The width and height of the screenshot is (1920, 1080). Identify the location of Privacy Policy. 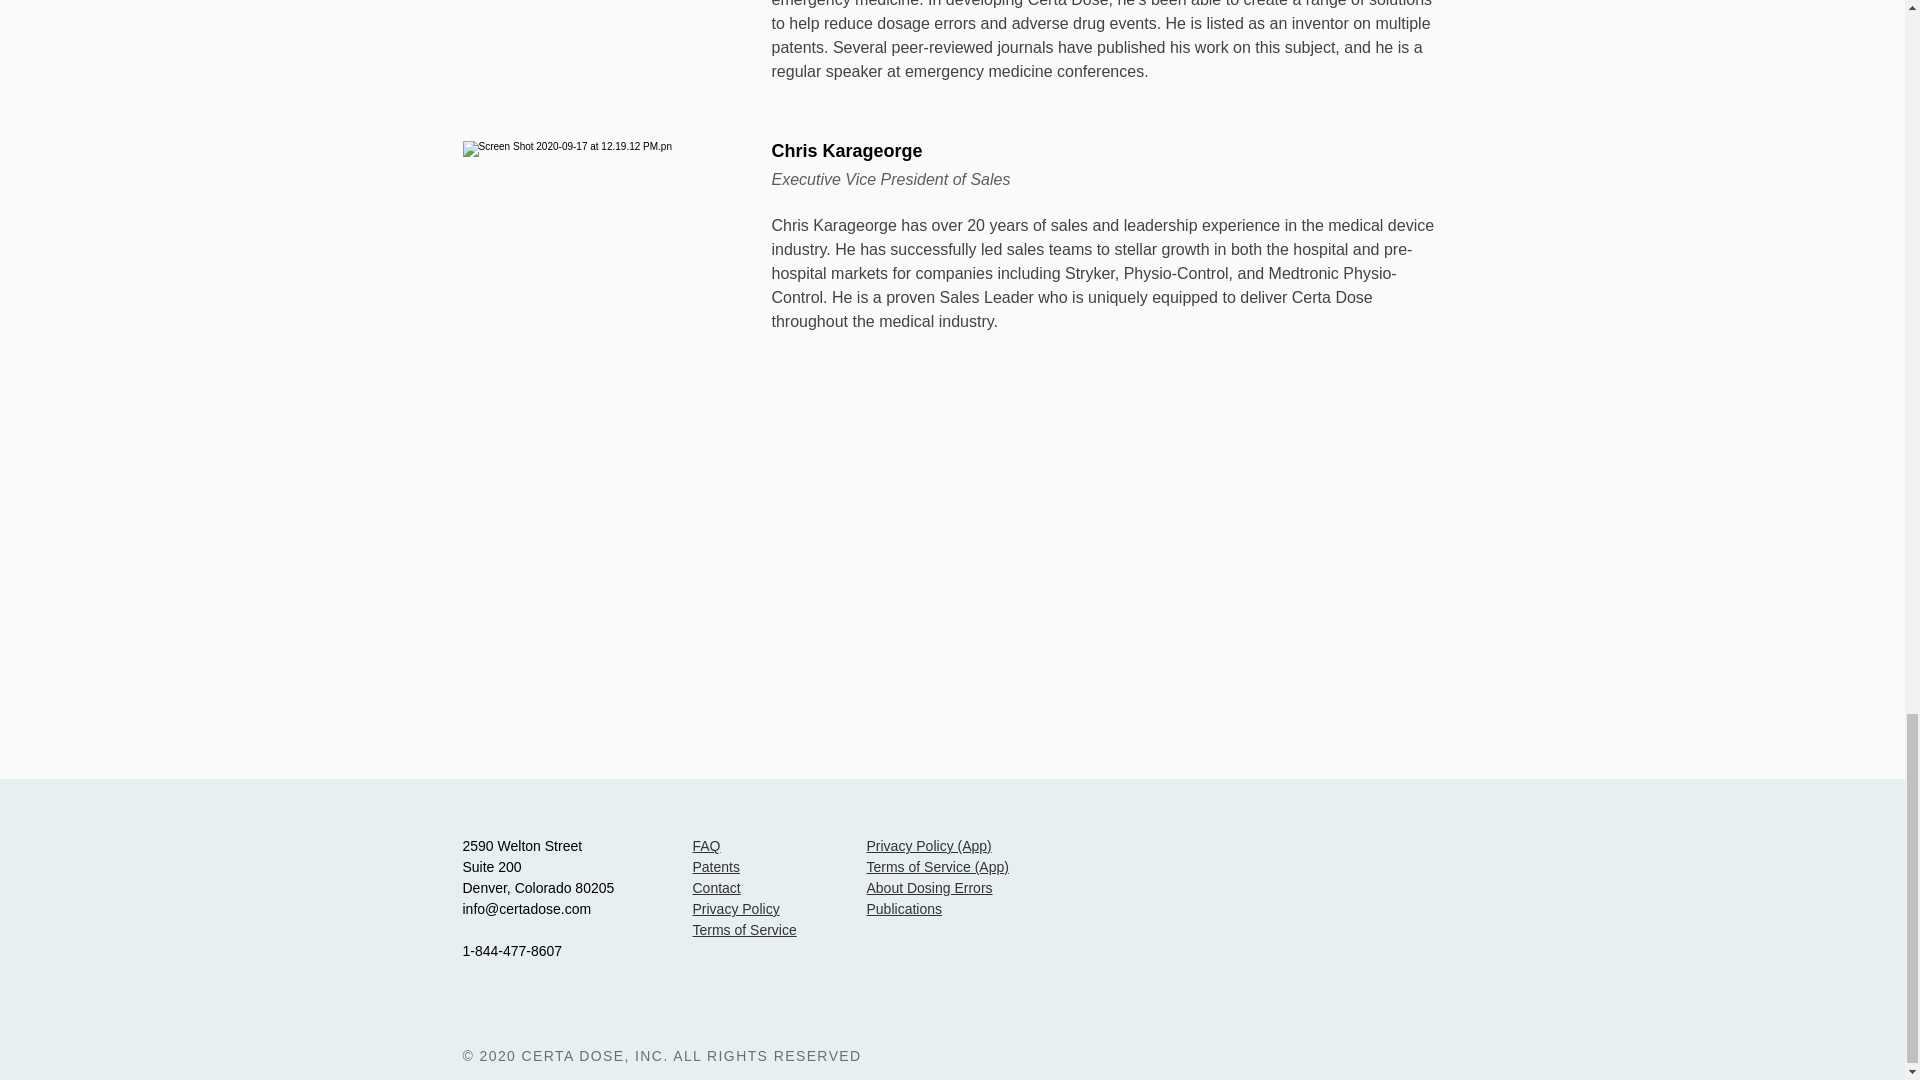
(735, 908).